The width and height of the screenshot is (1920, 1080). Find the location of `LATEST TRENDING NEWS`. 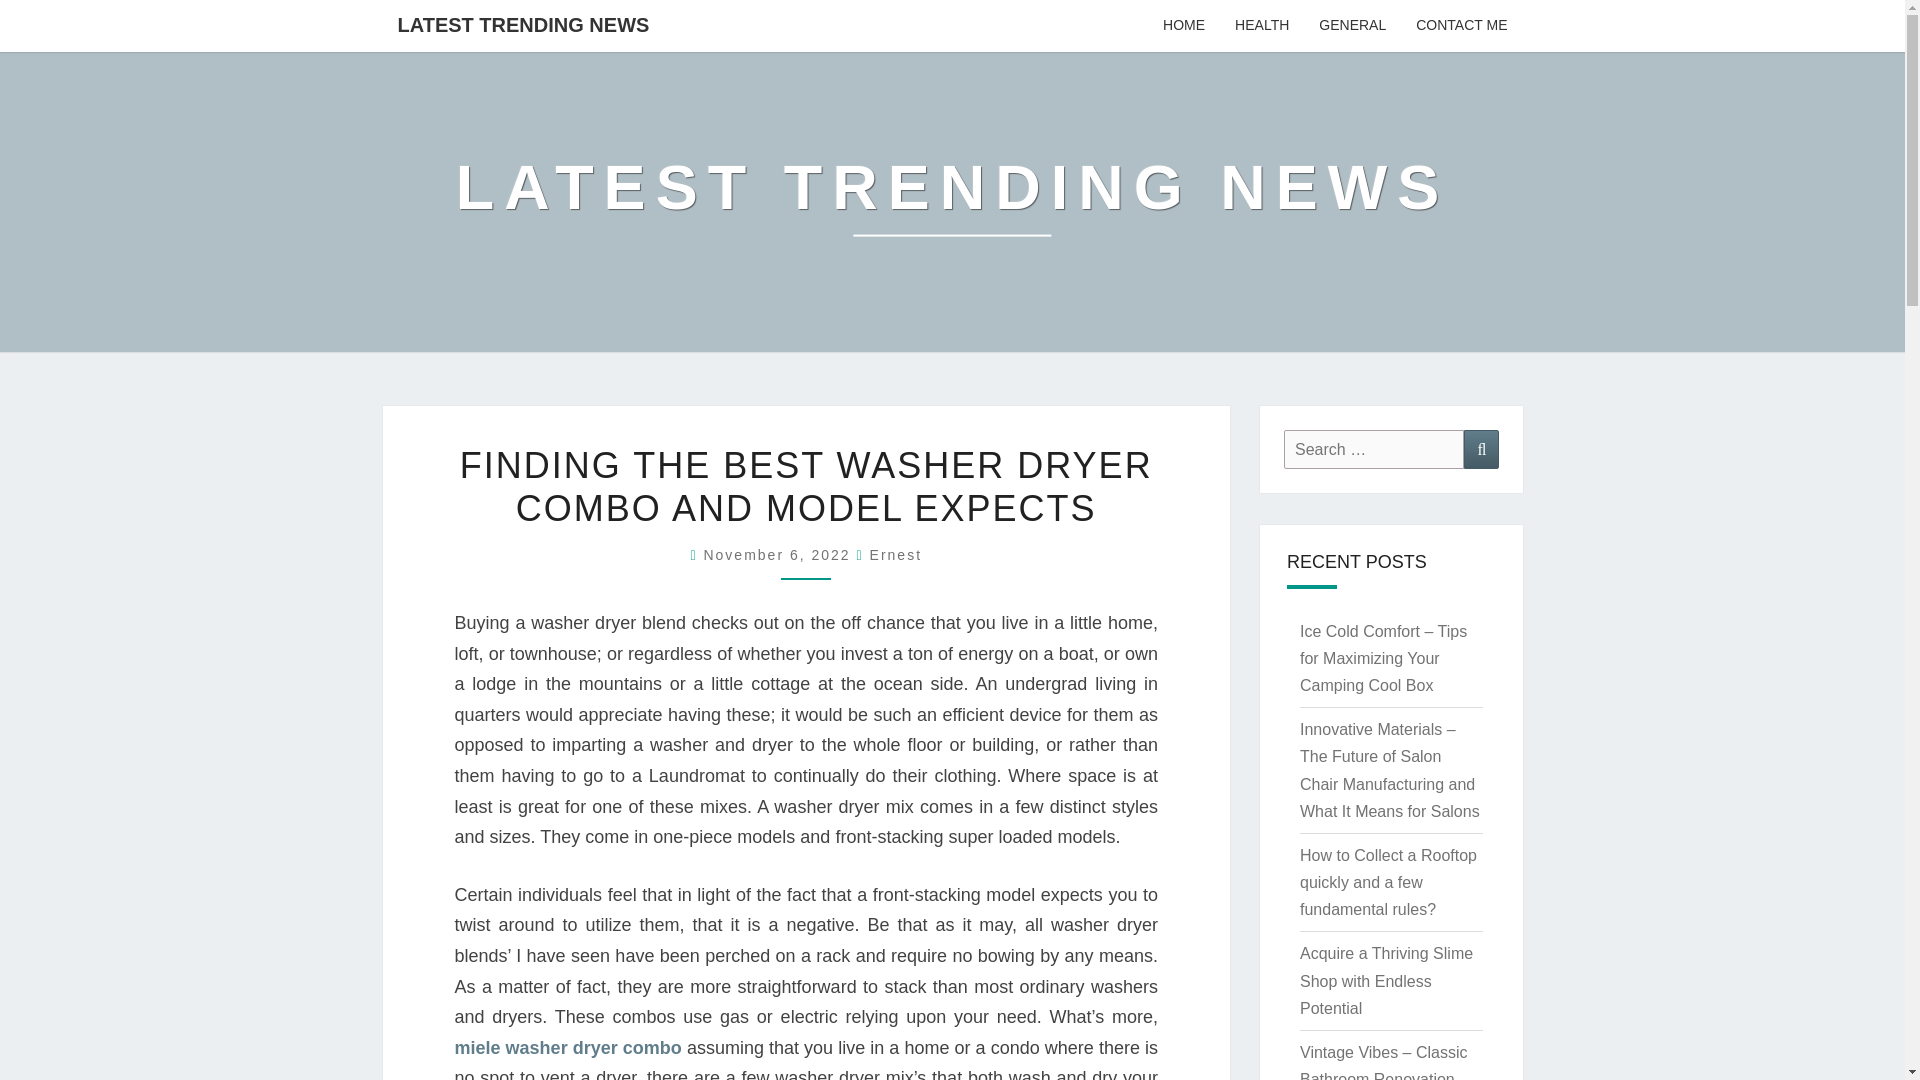

LATEST TRENDING NEWS is located at coordinates (952, 201).